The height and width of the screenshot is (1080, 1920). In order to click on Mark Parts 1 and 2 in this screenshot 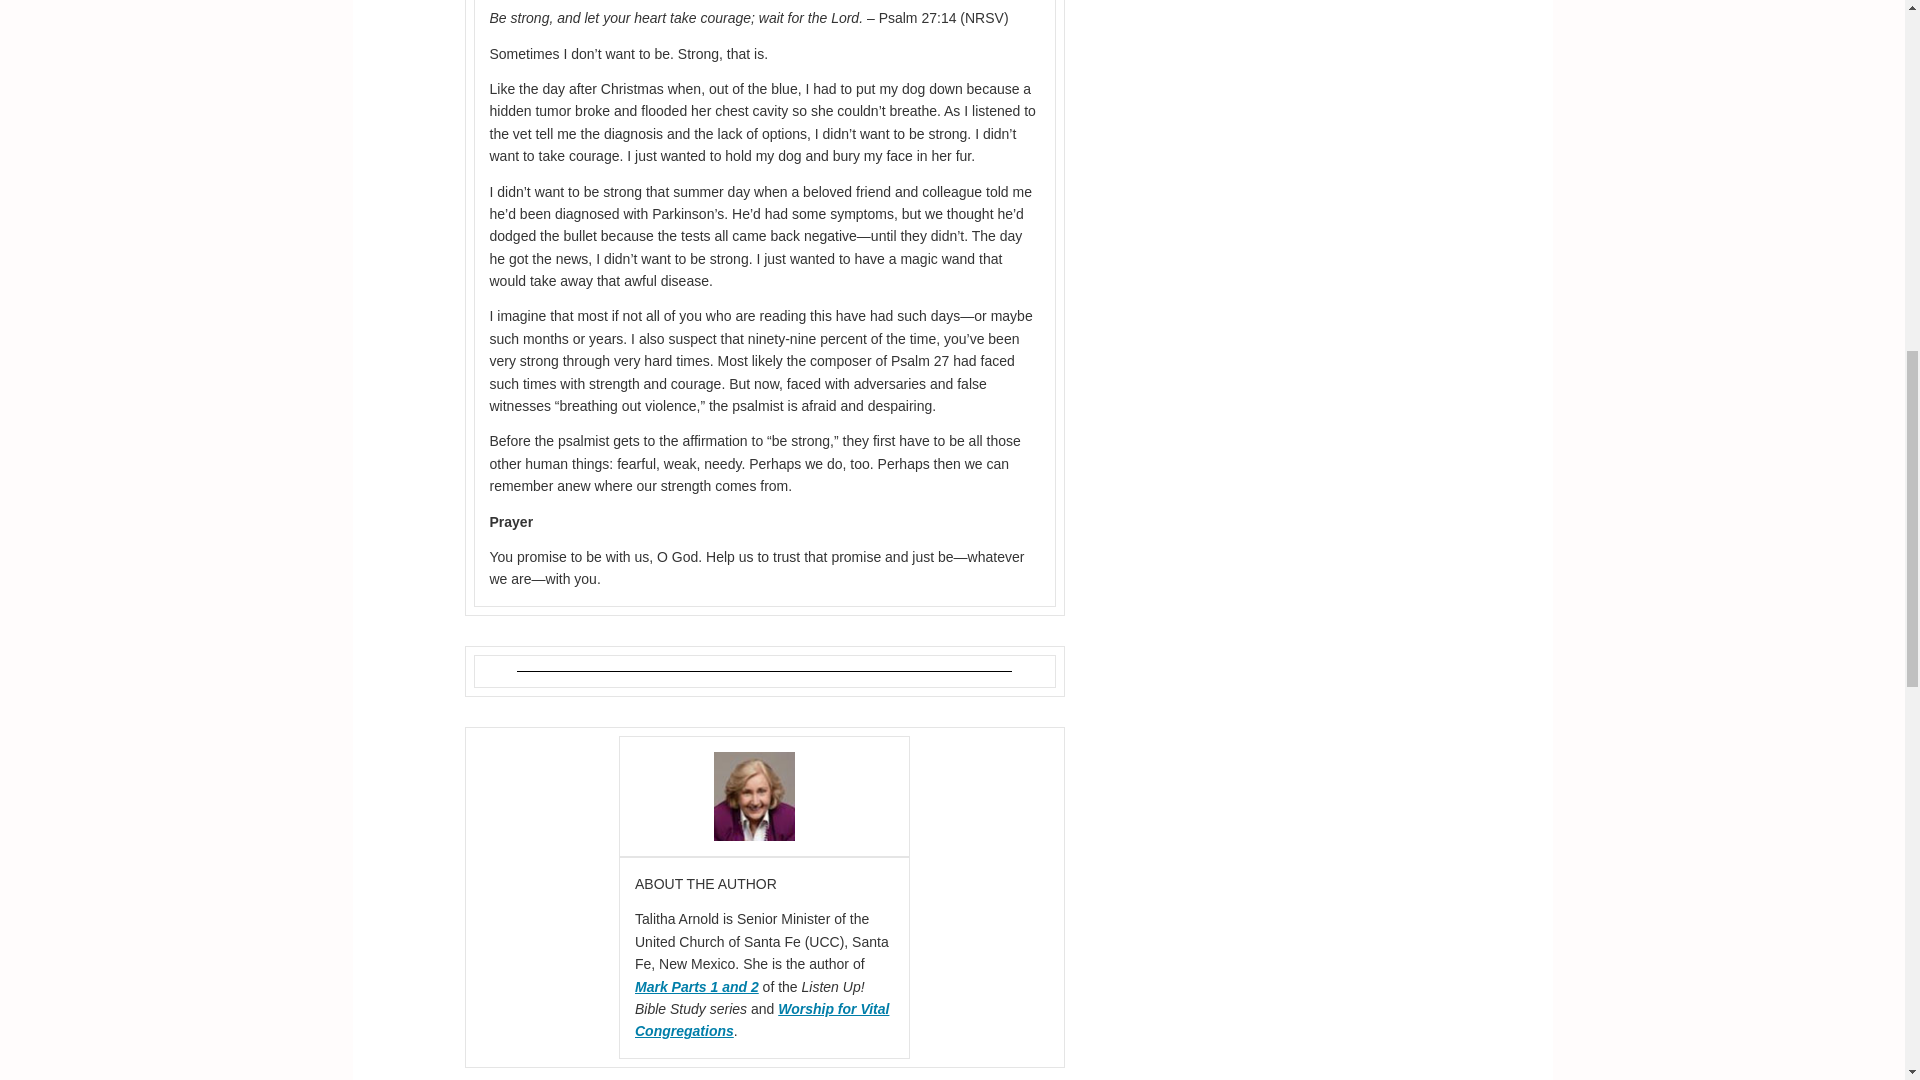, I will do `click(696, 986)`.